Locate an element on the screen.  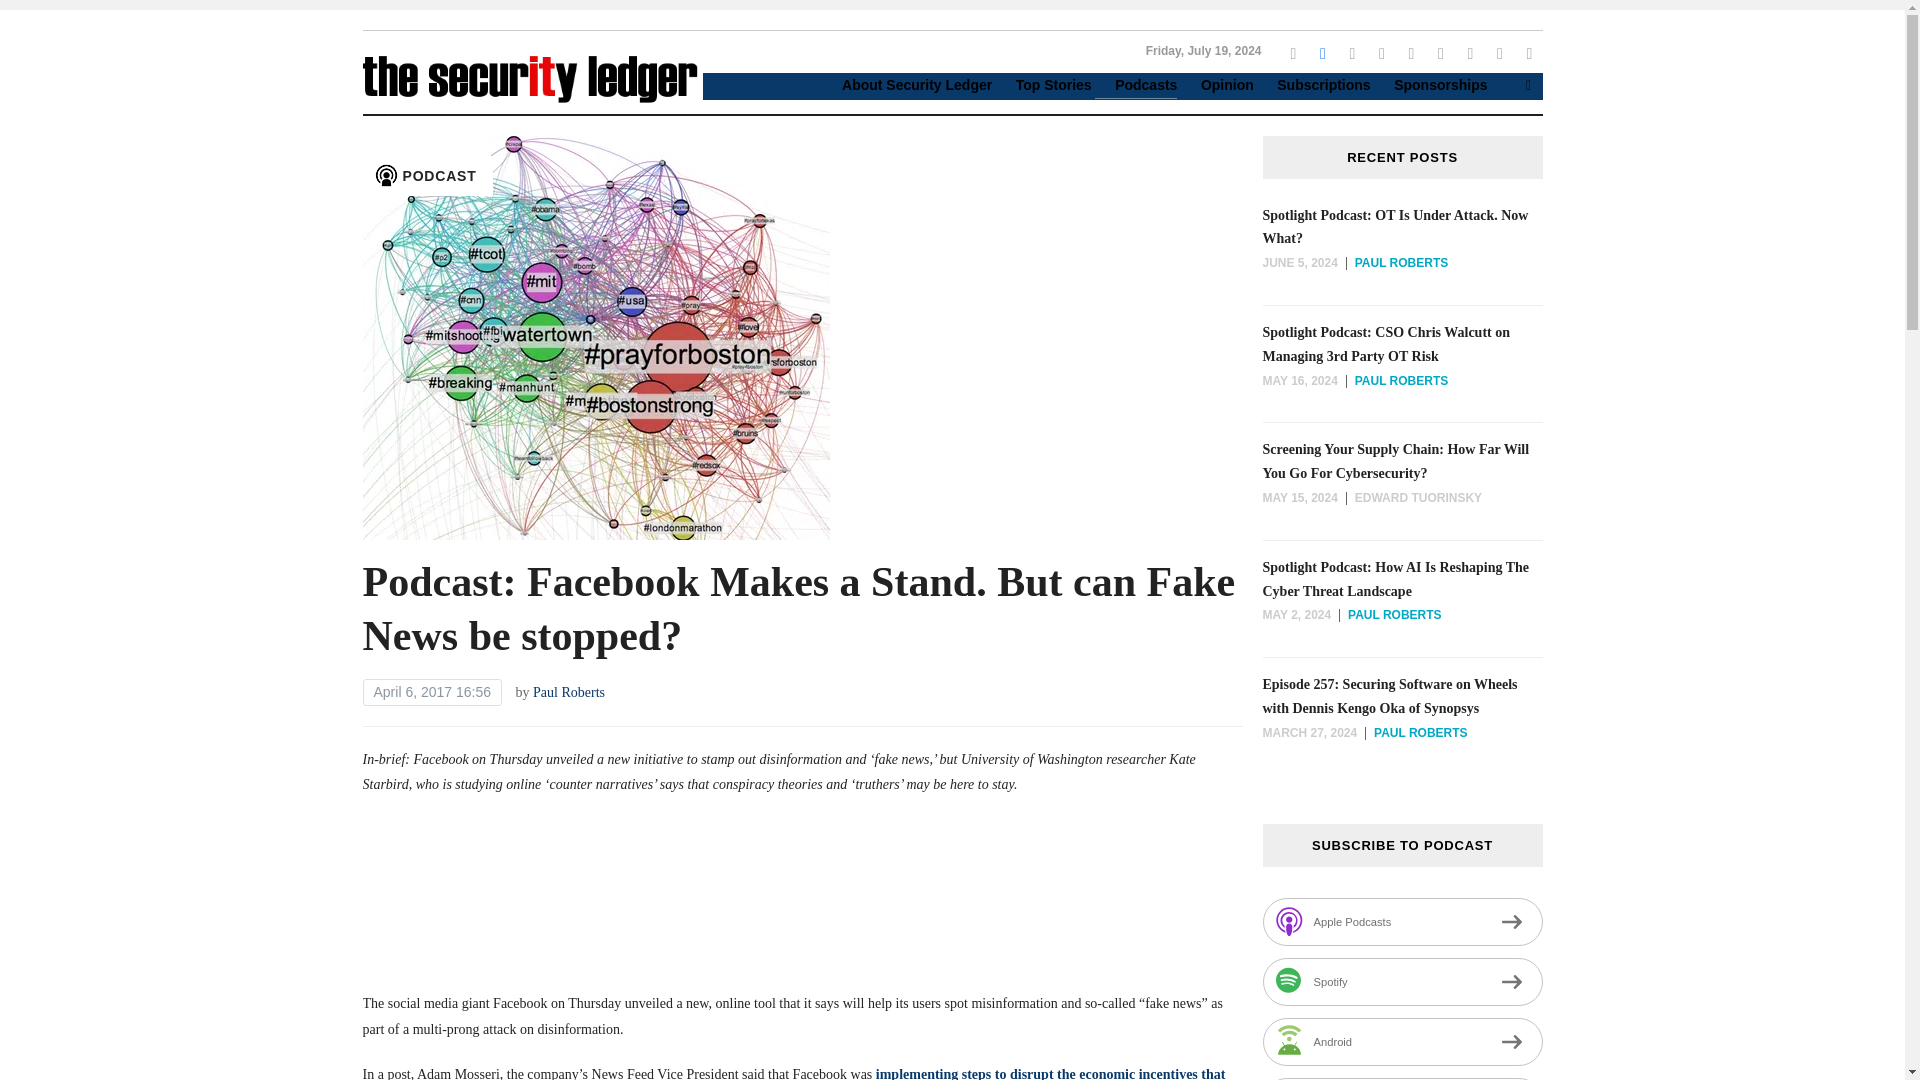
soundcloud is located at coordinates (1470, 52).